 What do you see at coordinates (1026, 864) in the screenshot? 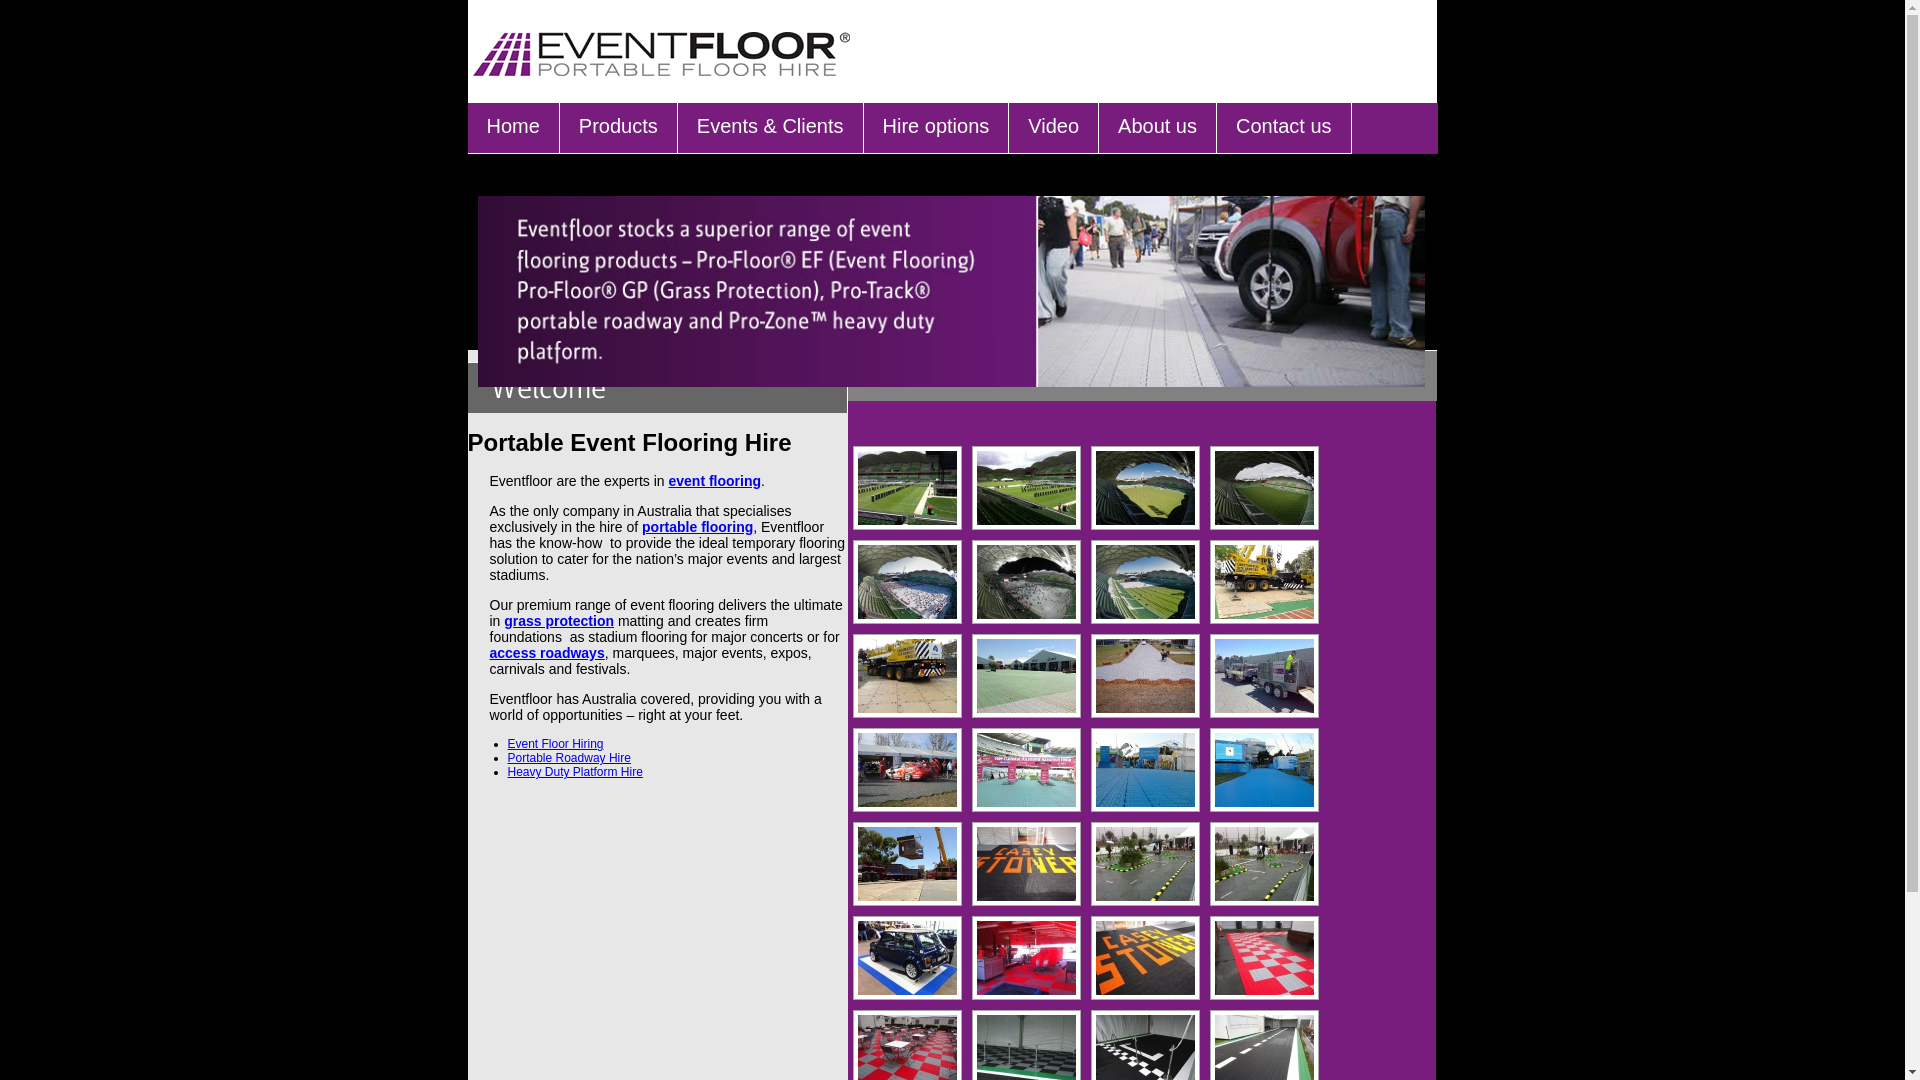
I see `event-flooring-1` at bounding box center [1026, 864].